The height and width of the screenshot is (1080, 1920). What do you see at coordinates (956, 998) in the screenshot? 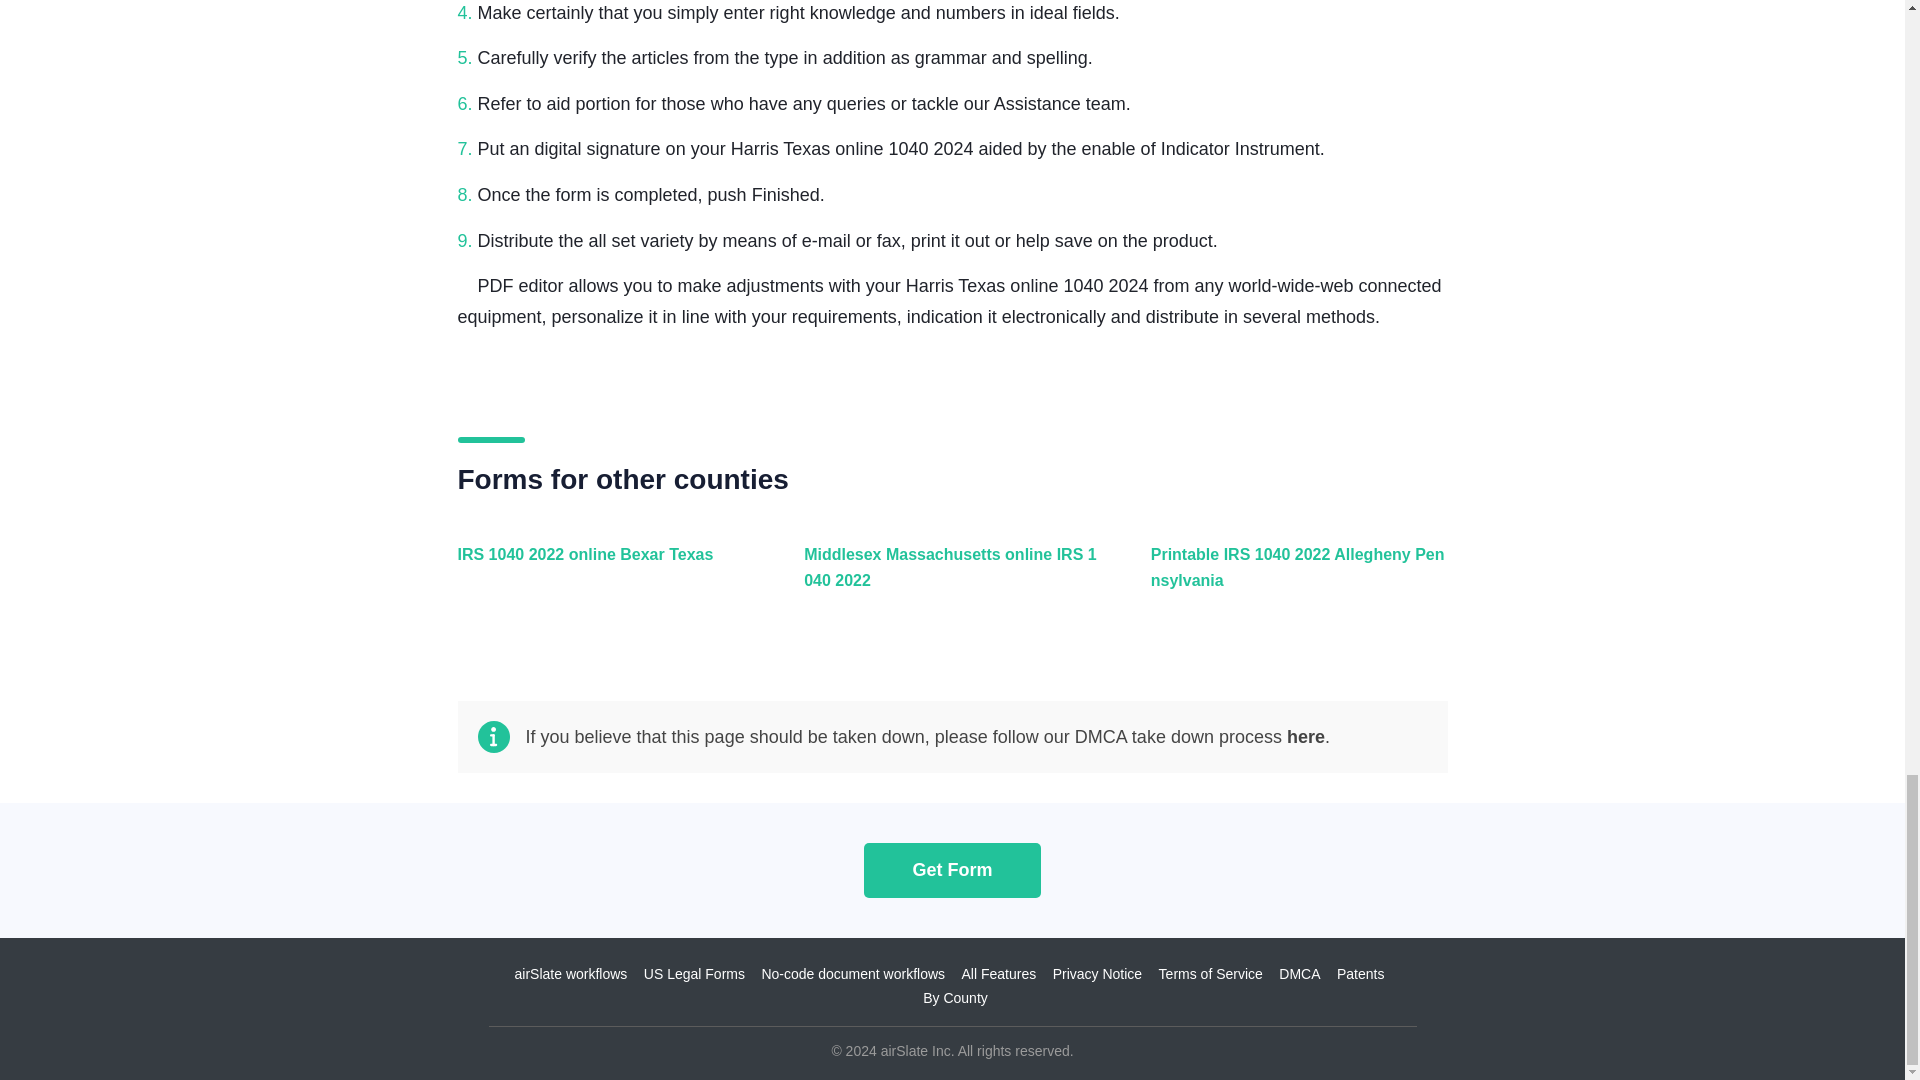
I see `By County` at bounding box center [956, 998].